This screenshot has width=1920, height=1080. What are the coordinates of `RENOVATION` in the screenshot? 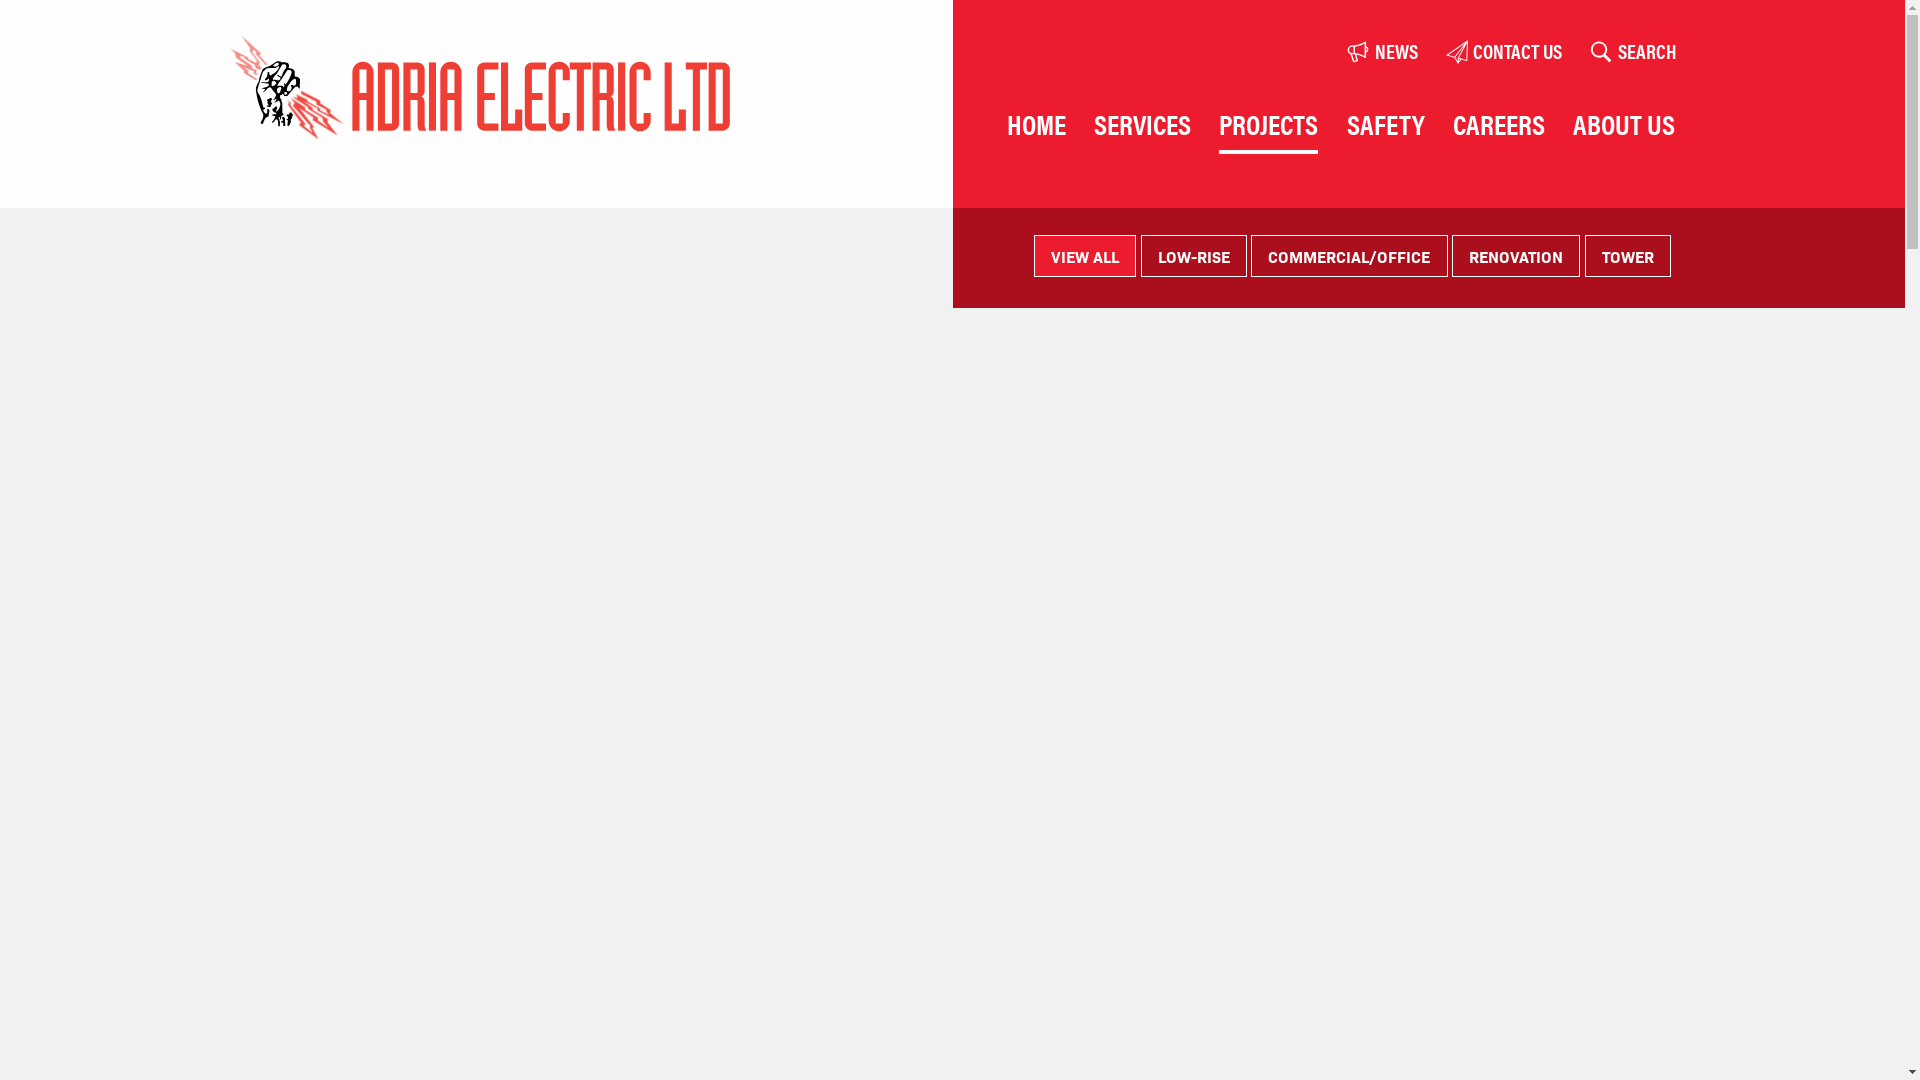 It's located at (1516, 256).